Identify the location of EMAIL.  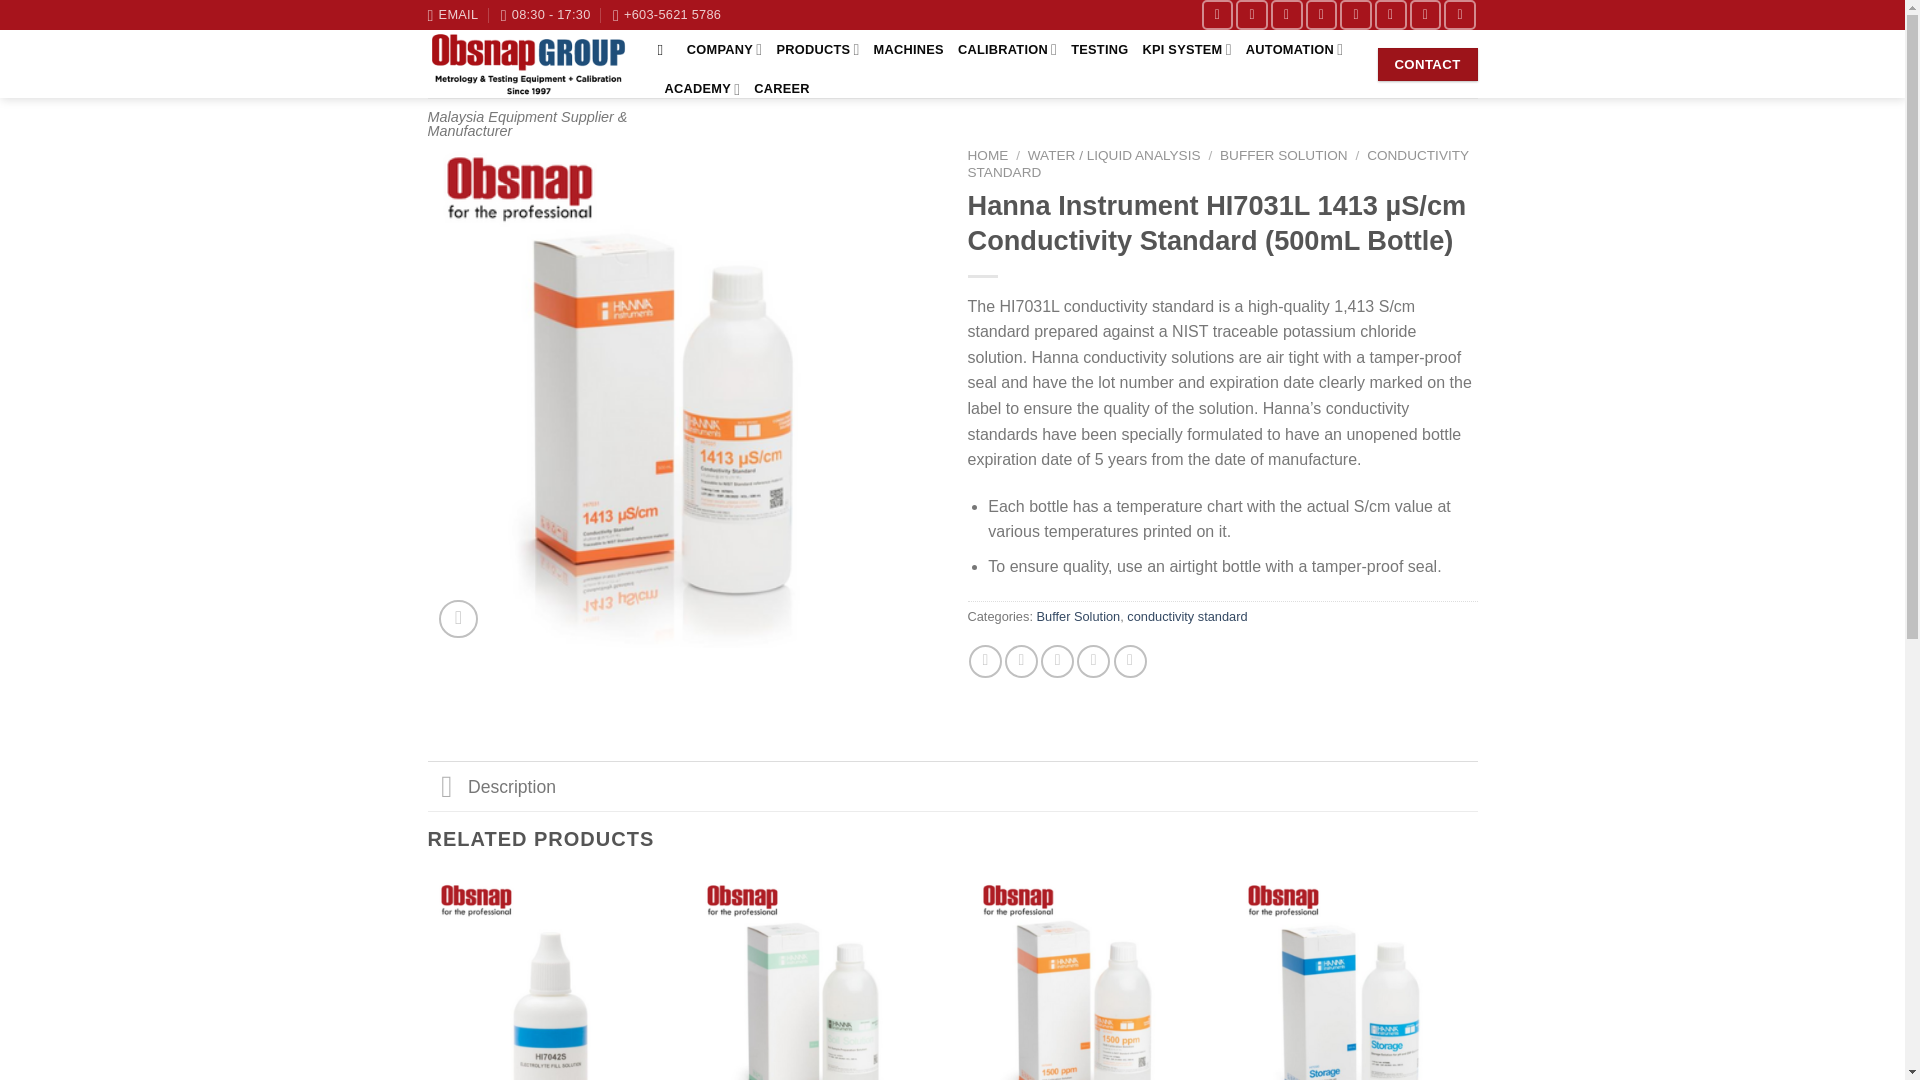
(453, 15).